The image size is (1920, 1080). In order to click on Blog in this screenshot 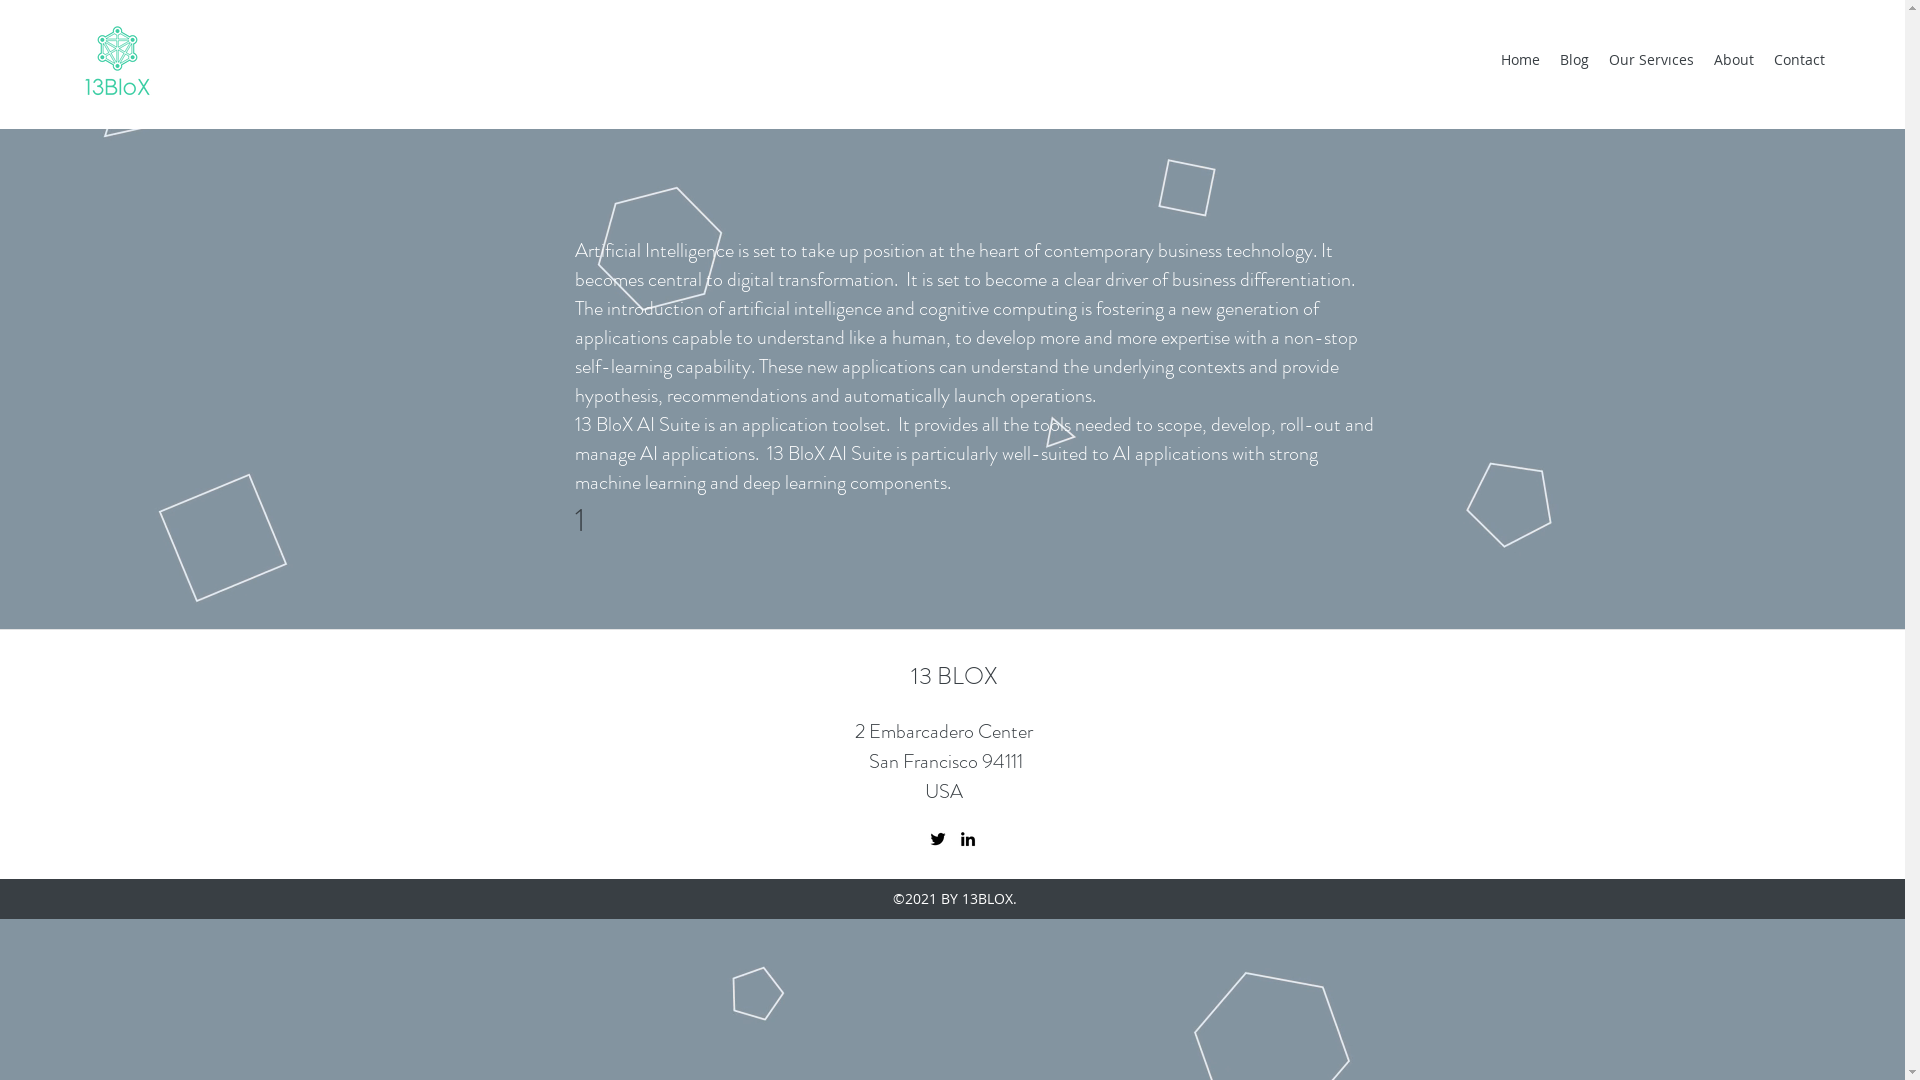, I will do `click(1574, 60)`.